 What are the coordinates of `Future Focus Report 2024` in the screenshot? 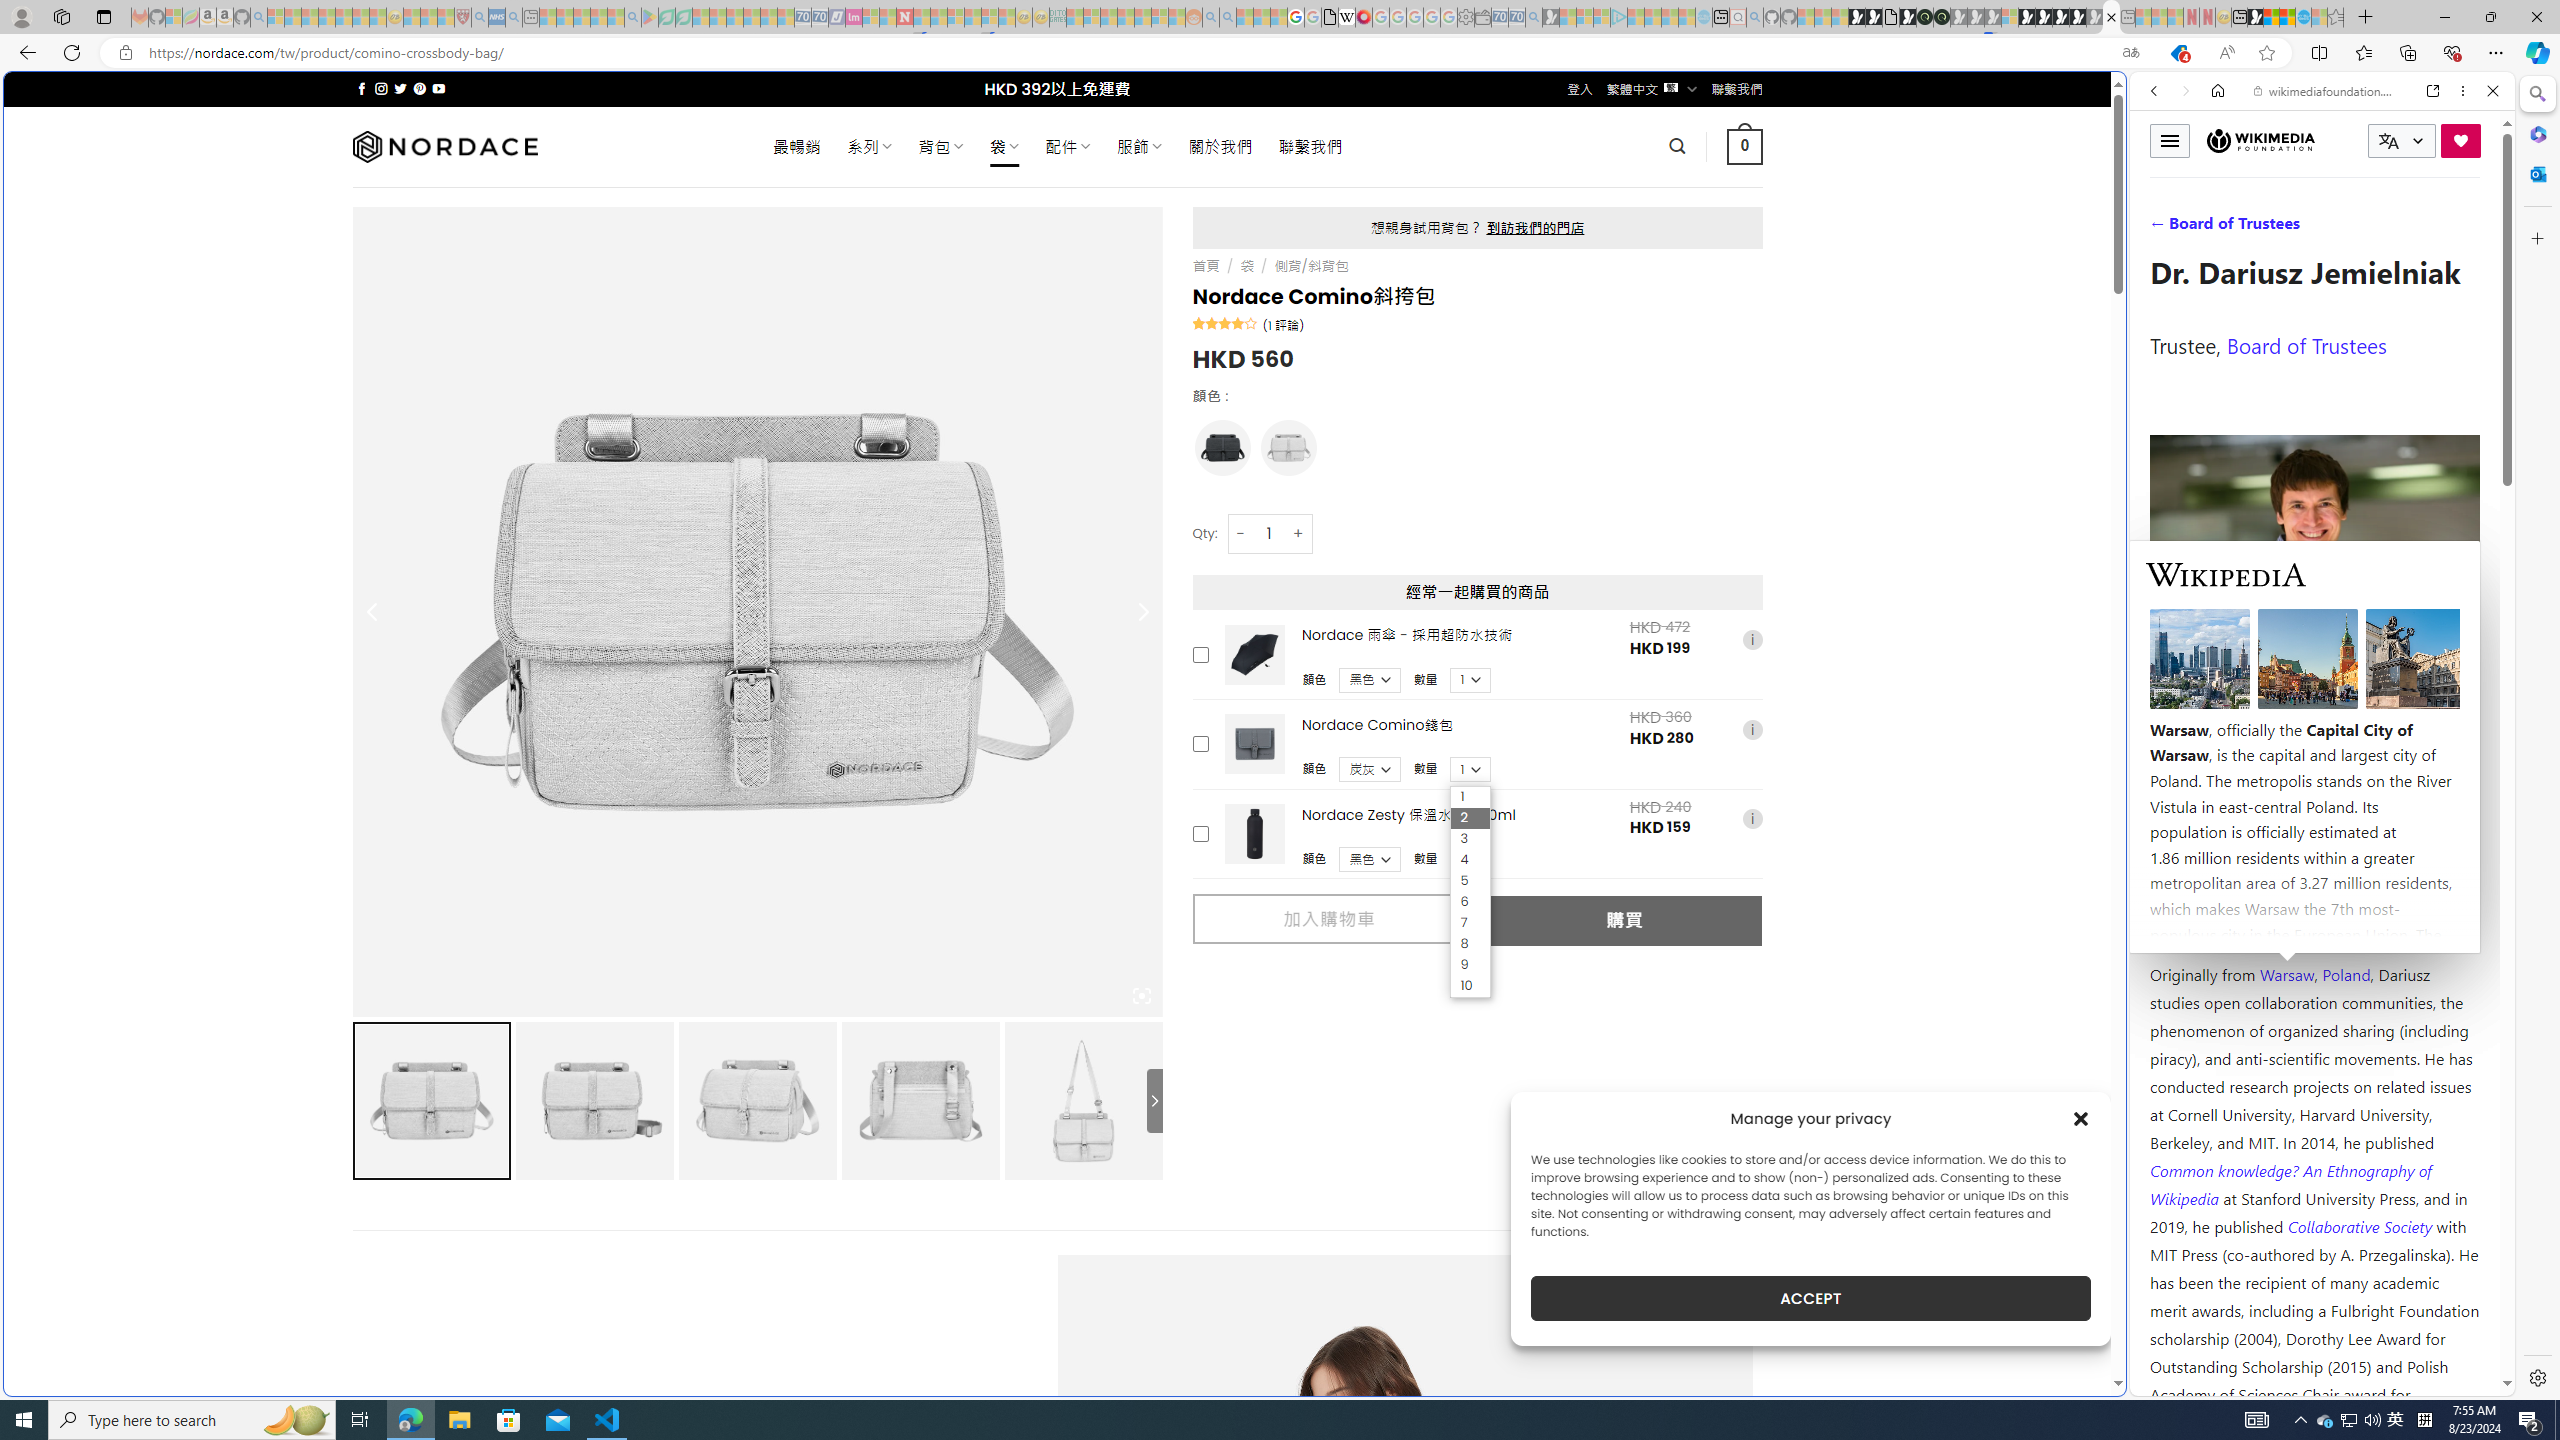 It's located at (1942, 17).